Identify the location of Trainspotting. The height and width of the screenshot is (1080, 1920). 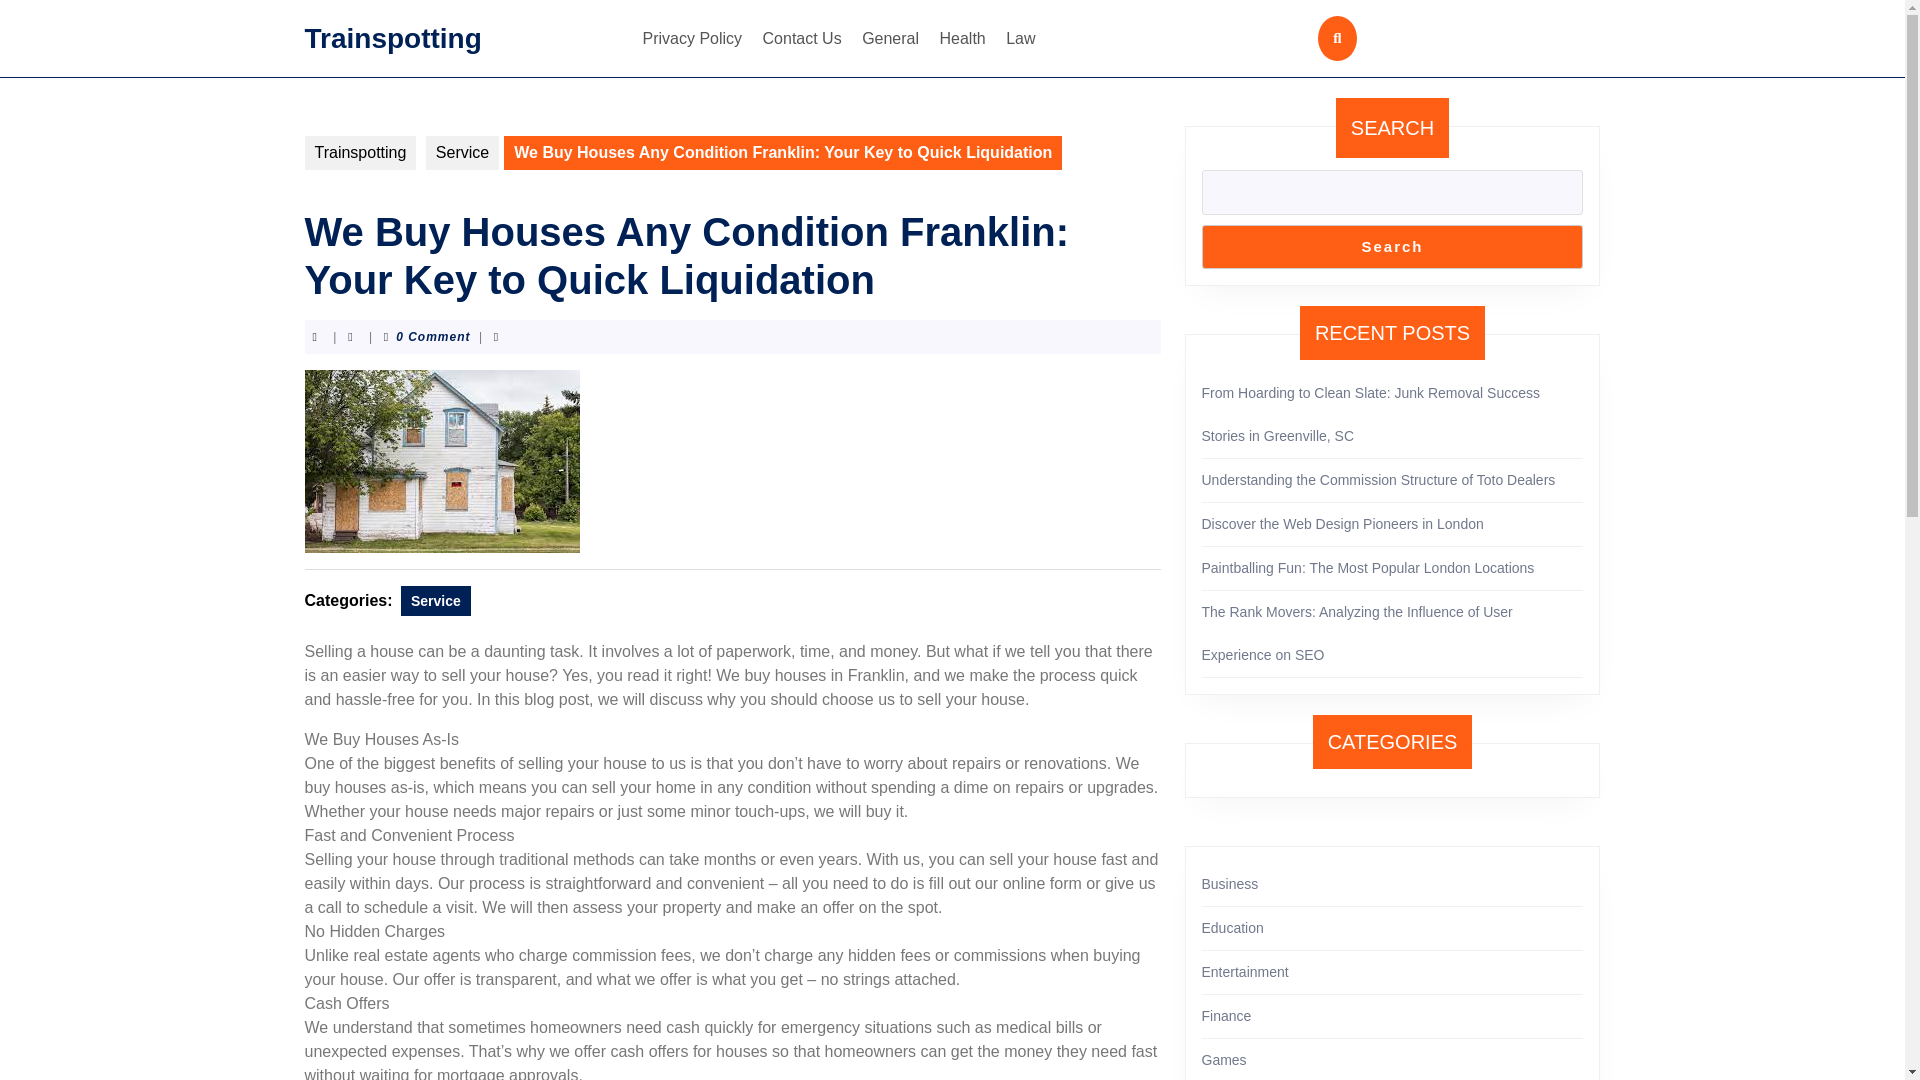
(392, 36).